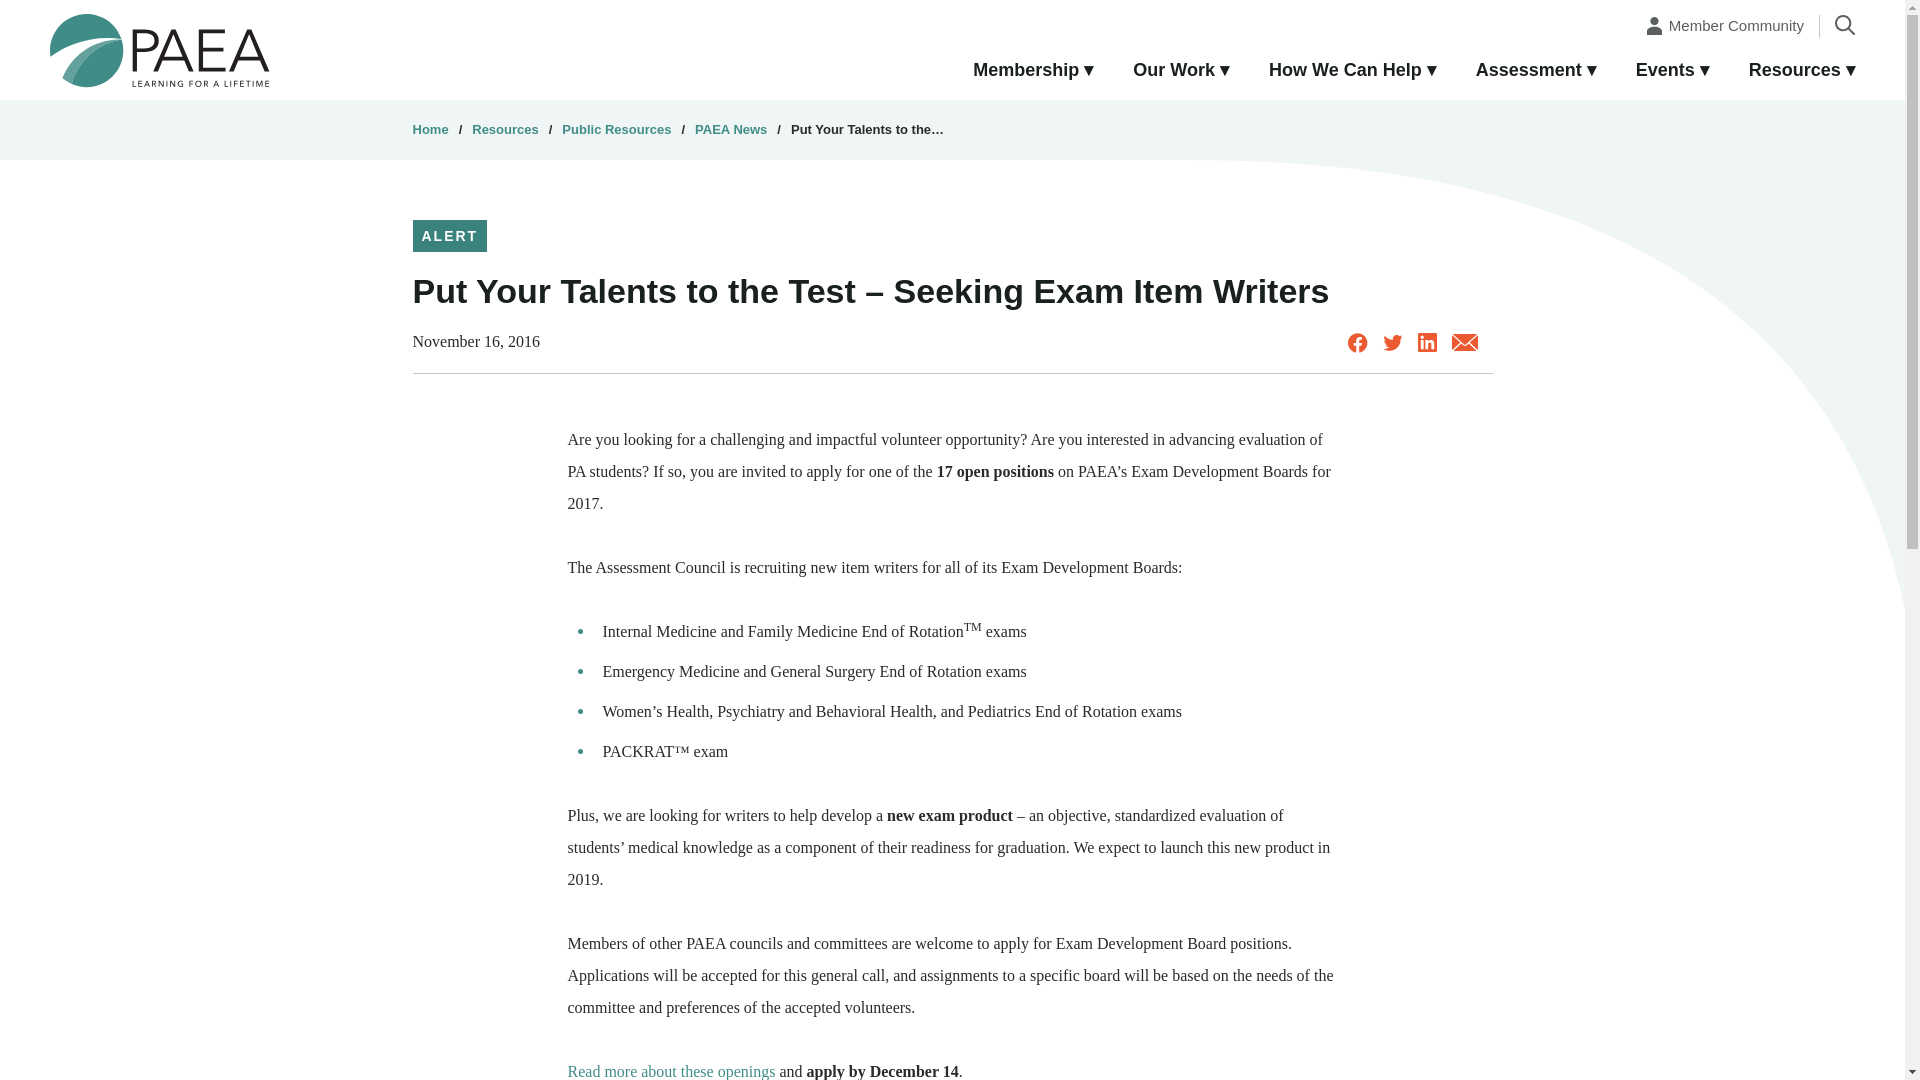 The image size is (1920, 1080). What do you see at coordinates (160, 49) in the screenshot?
I see `homepage` at bounding box center [160, 49].